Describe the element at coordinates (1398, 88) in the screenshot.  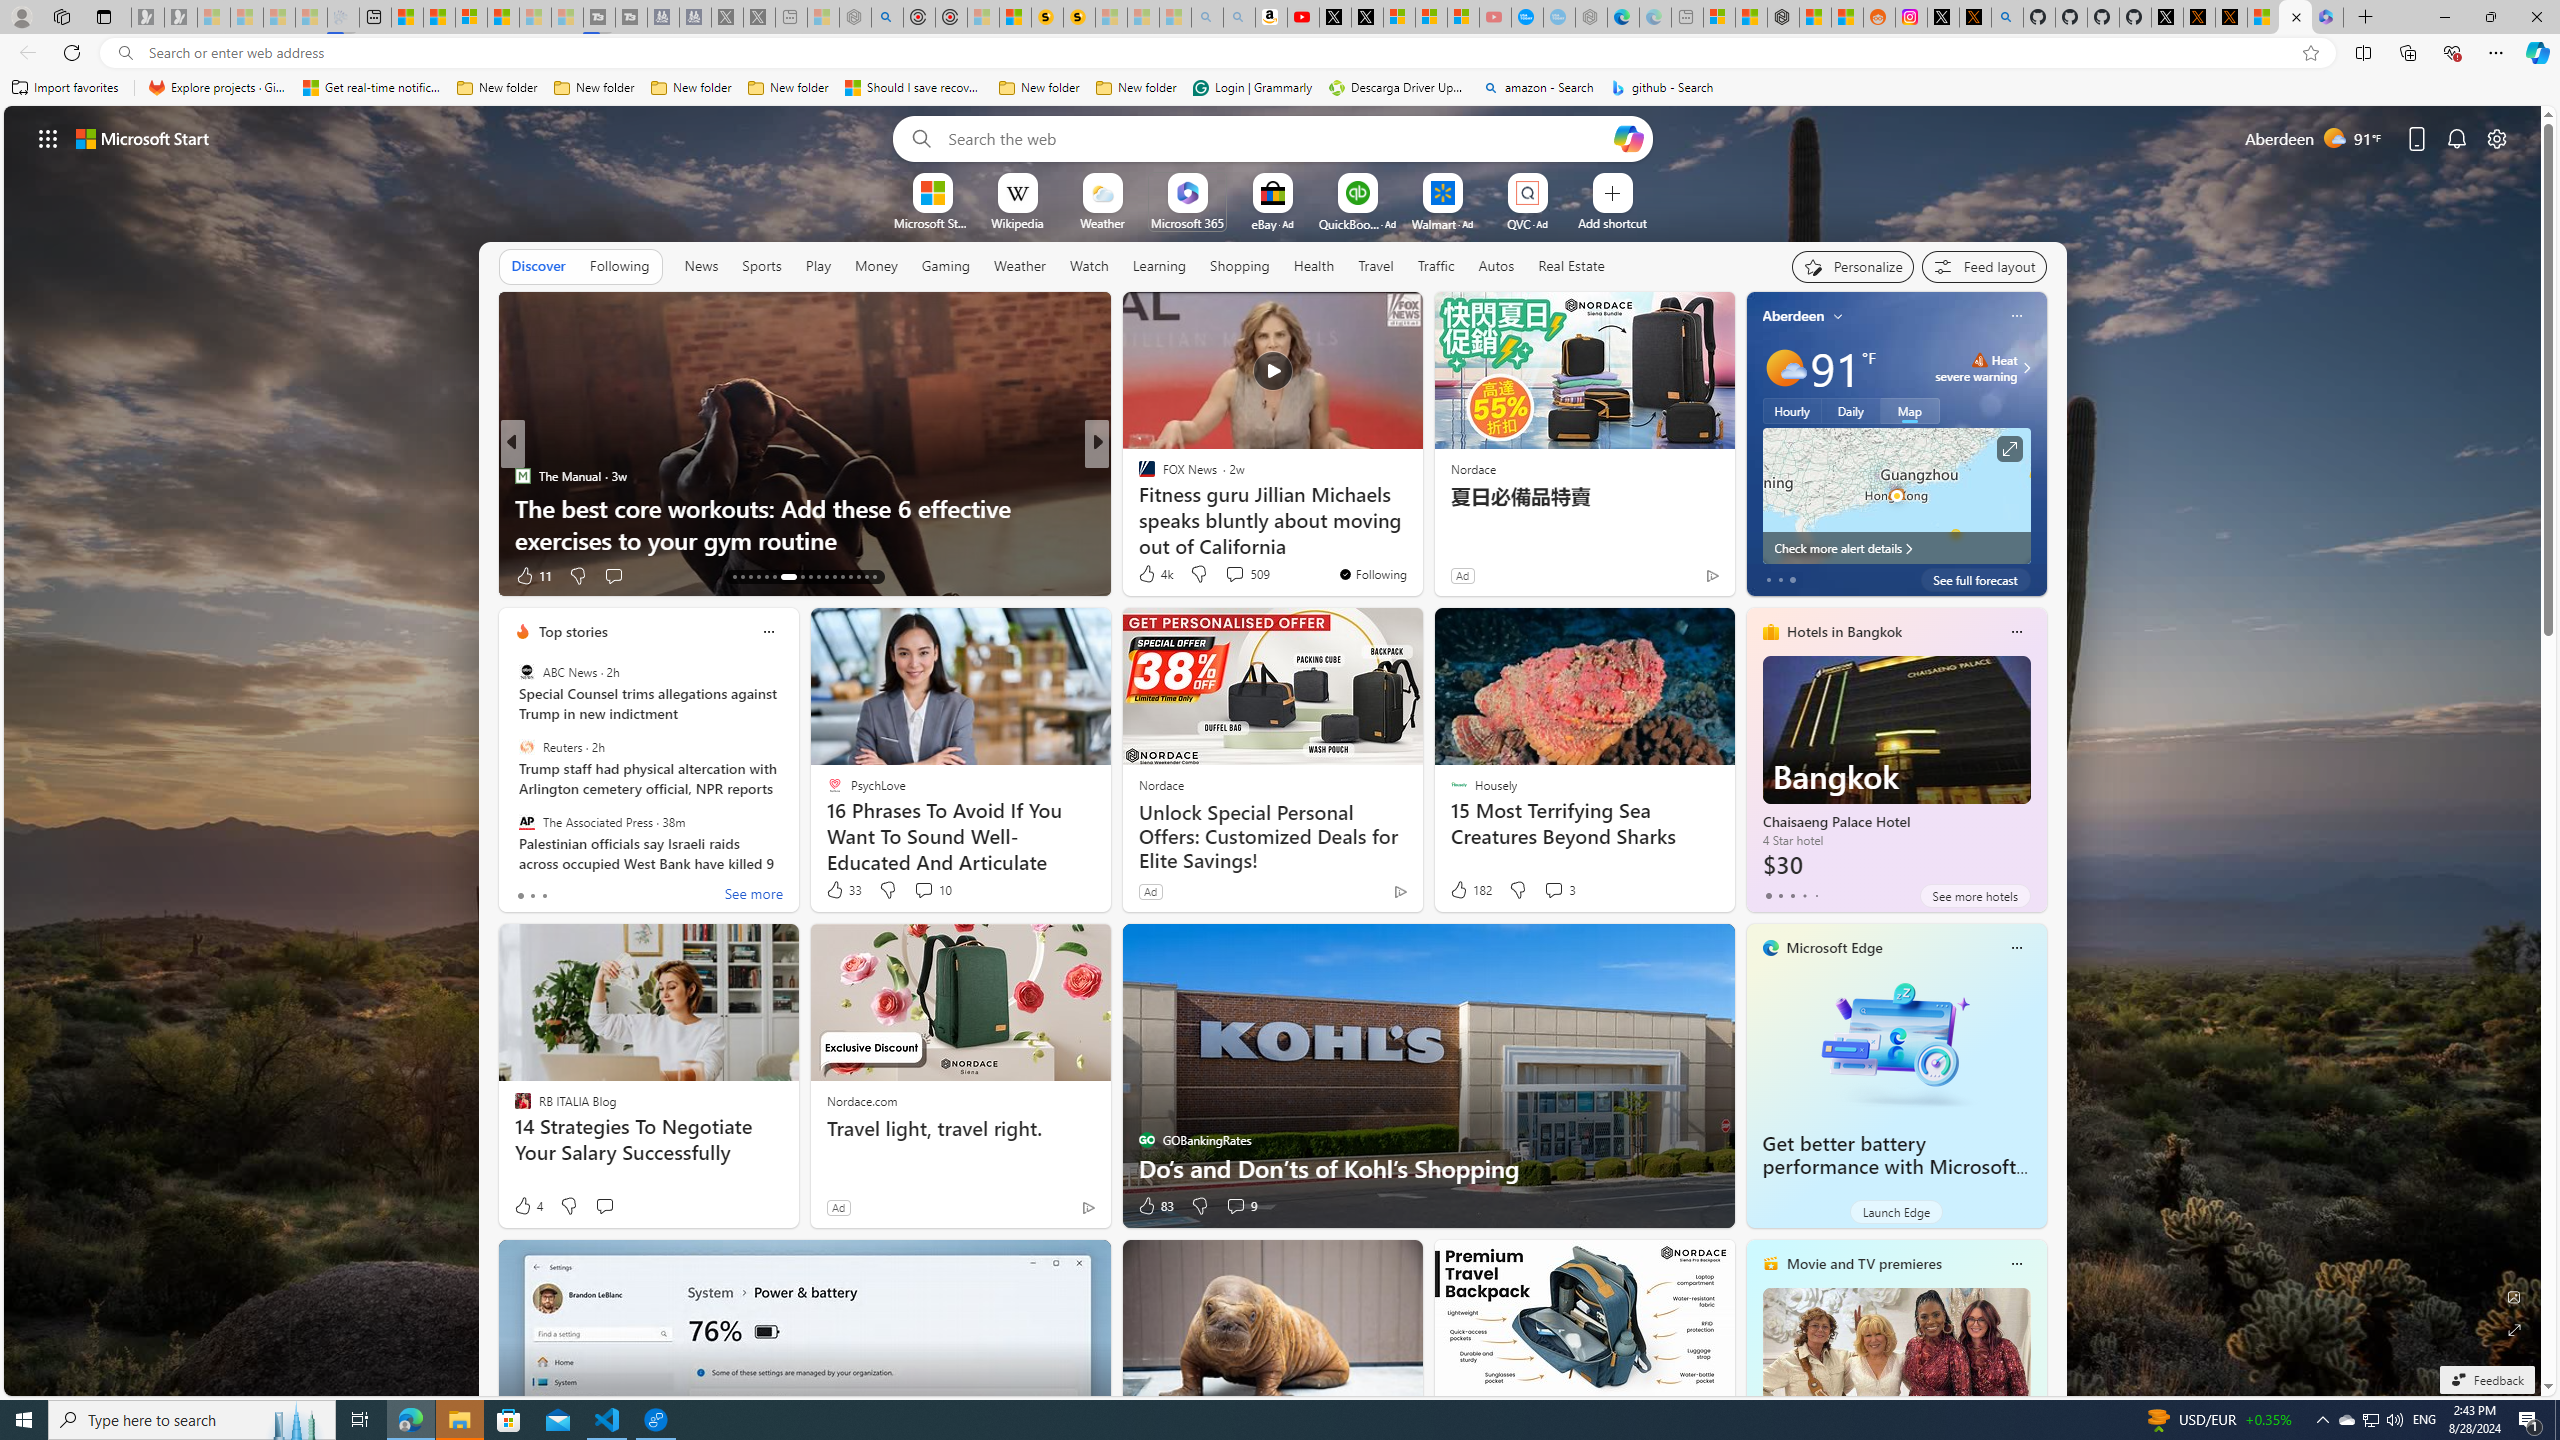
I see `Descarga Driver Updater` at that location.